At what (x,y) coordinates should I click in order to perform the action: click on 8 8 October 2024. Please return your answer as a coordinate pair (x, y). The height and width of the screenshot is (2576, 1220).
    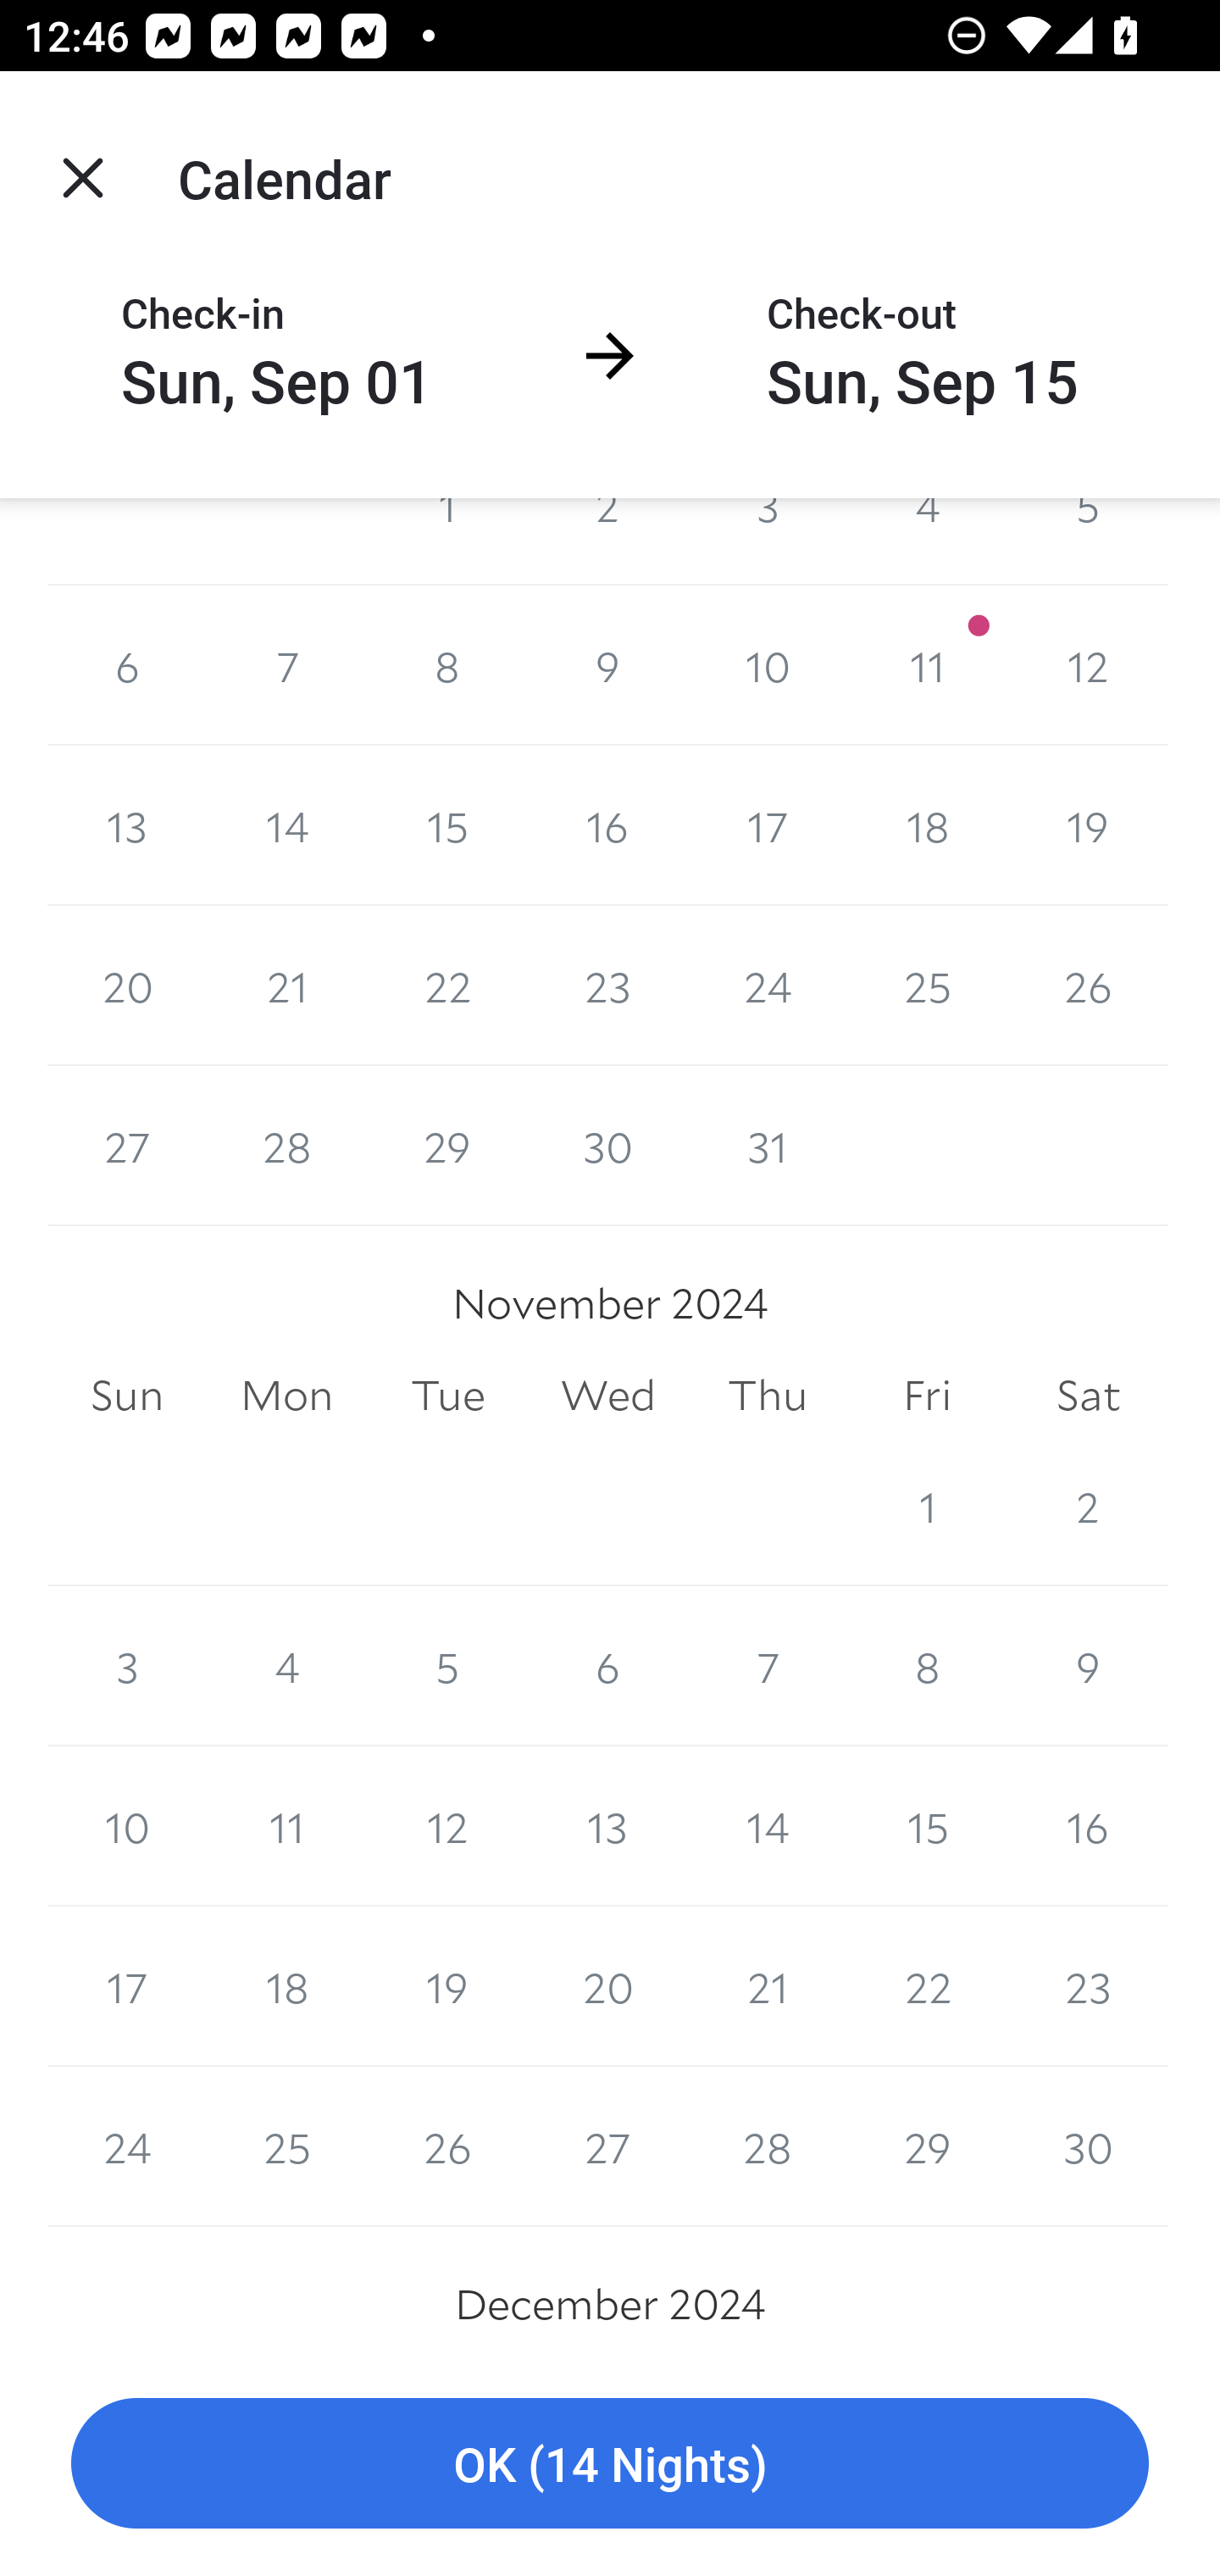
    Looking at the image, I should click on (447, 664).